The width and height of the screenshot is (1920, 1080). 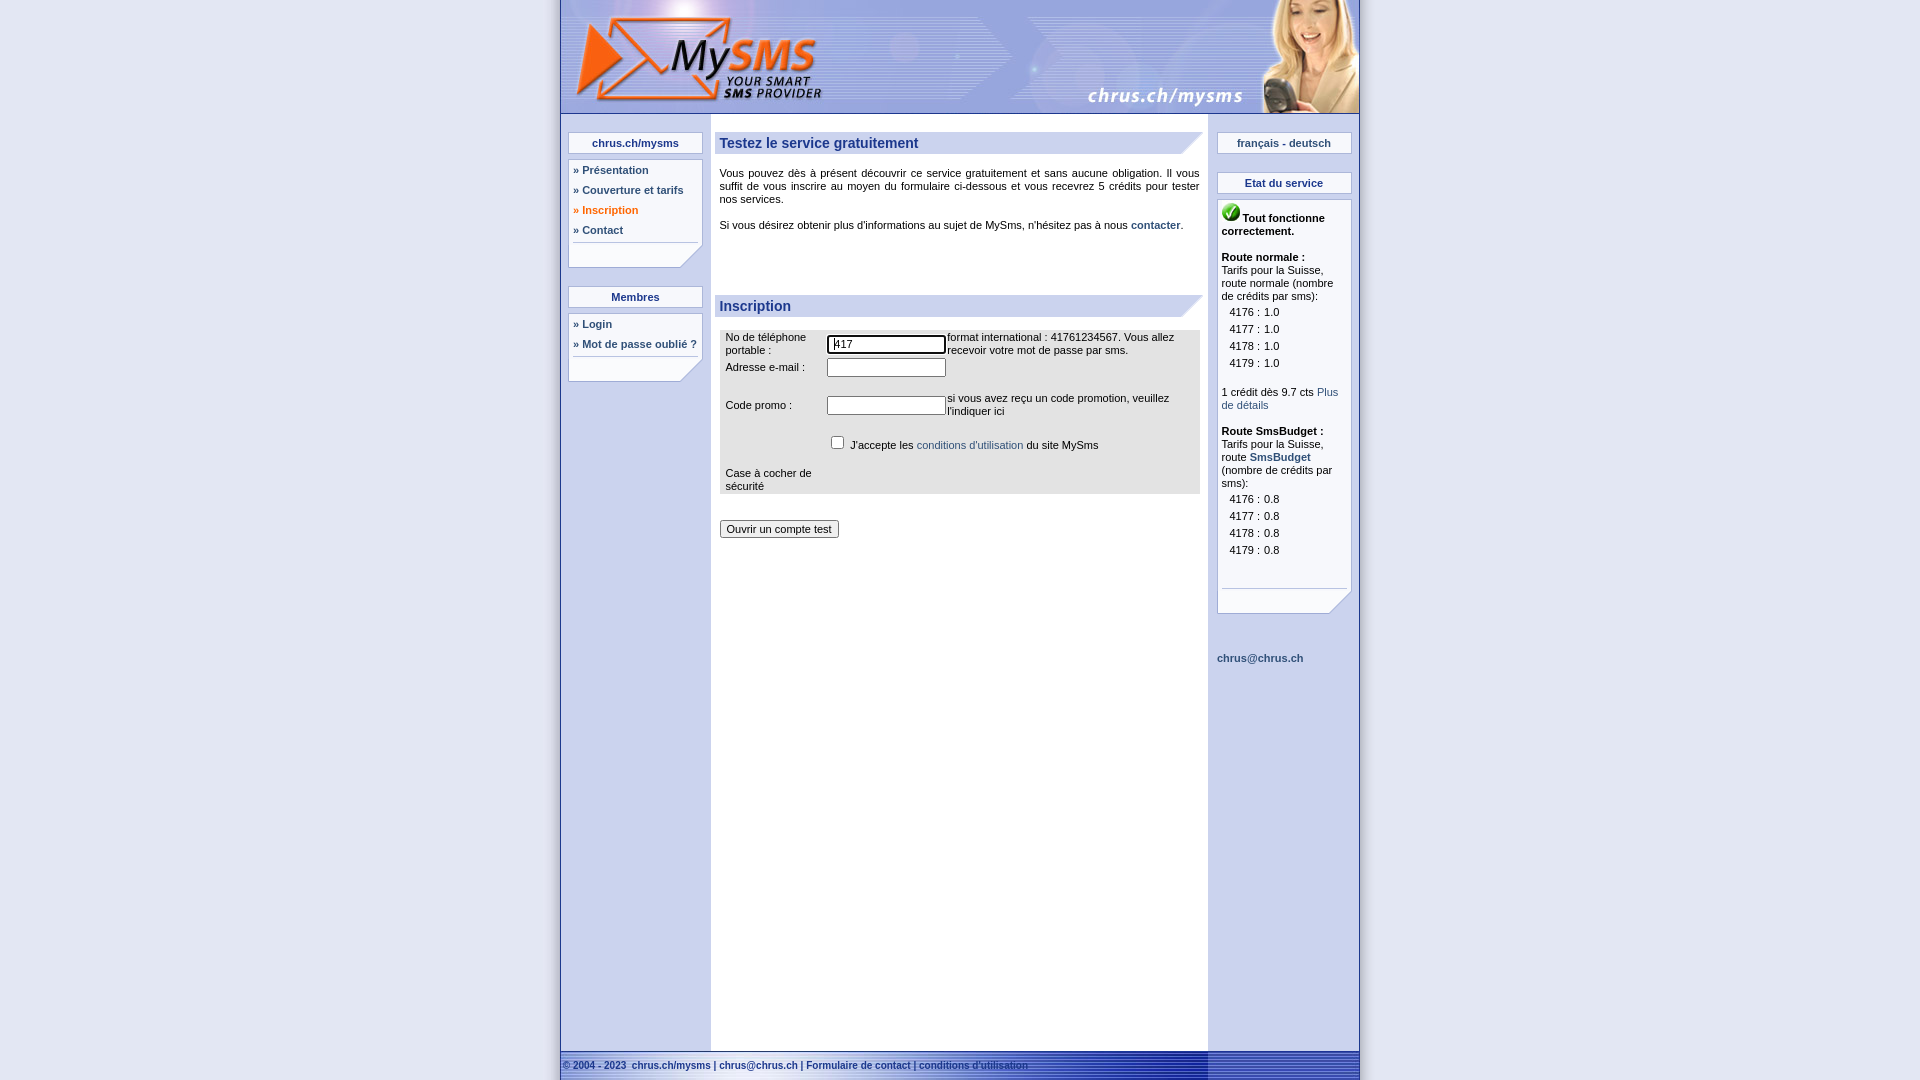 I want to click on conditions d'utilisation, so click(x=970, y=445).